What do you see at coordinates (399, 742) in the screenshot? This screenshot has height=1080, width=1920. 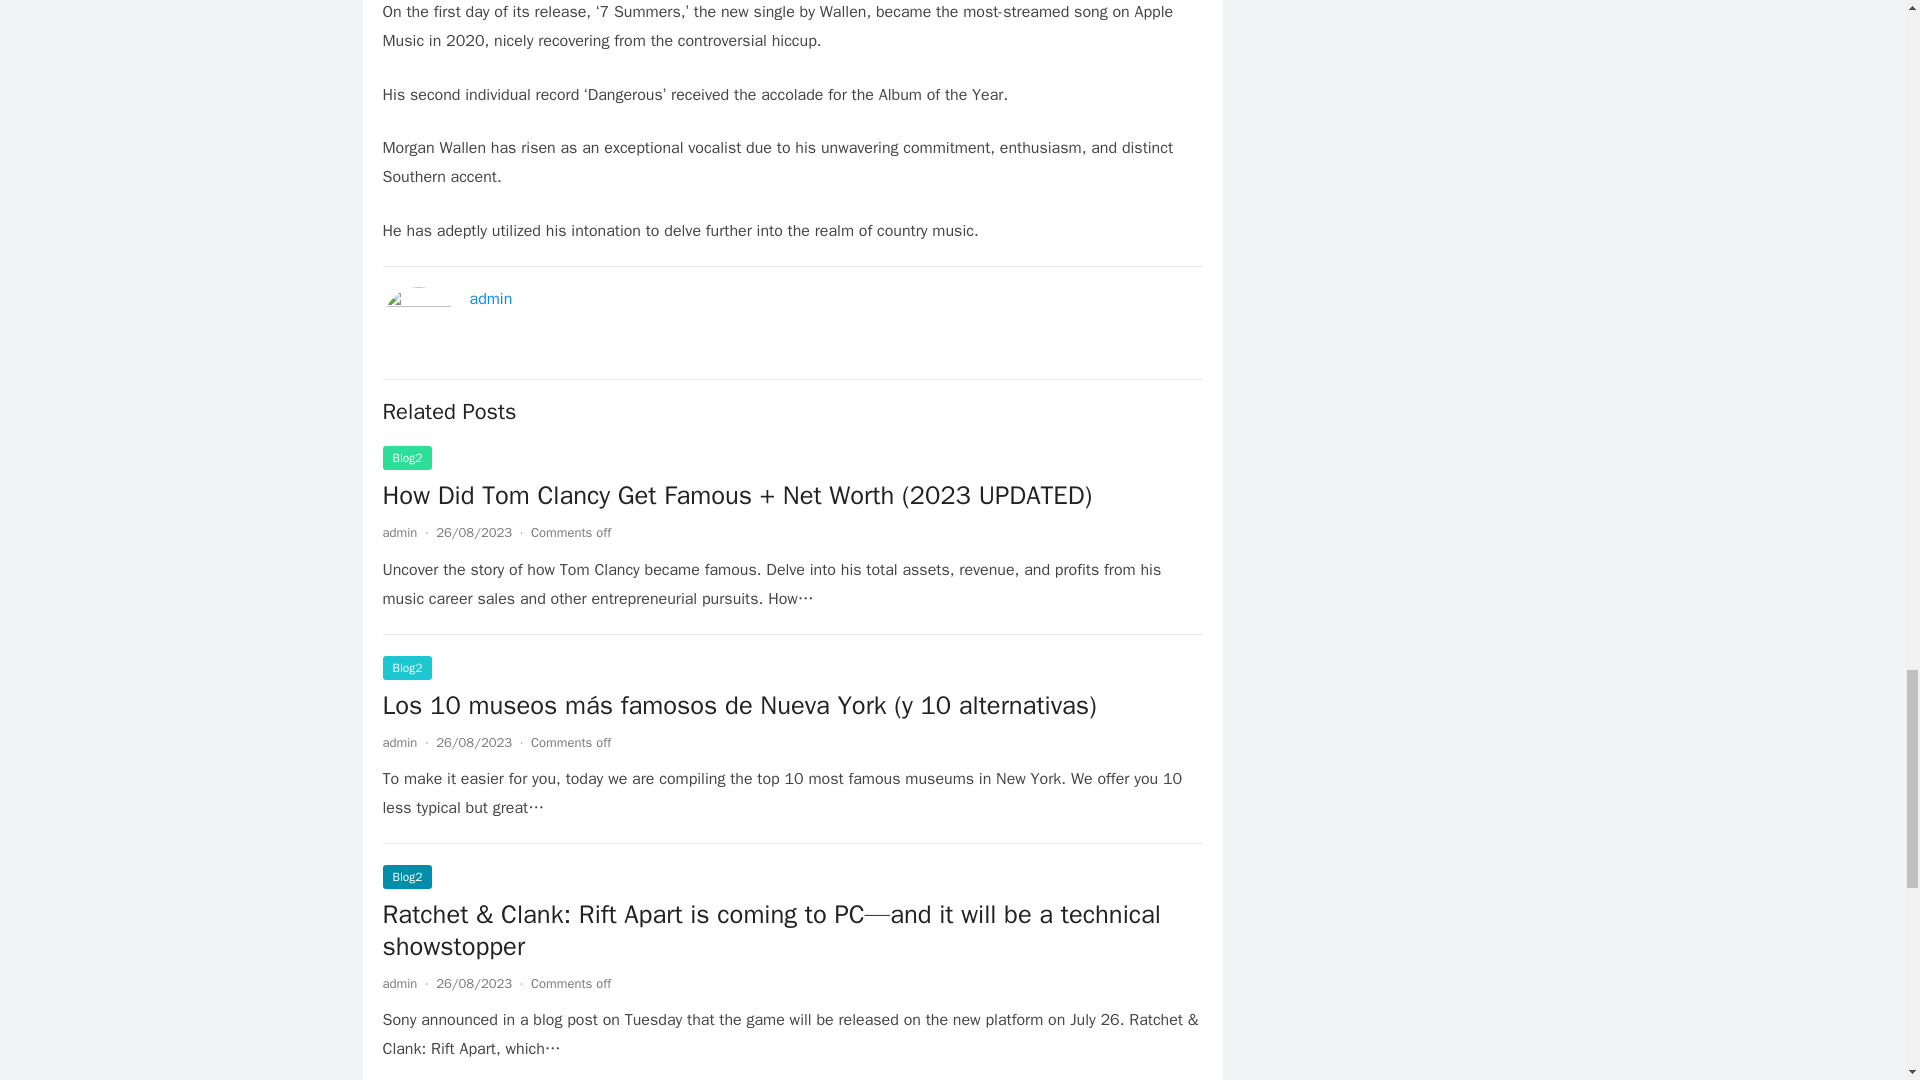 I see `Posts by admin` at bounding box center [399, 742].